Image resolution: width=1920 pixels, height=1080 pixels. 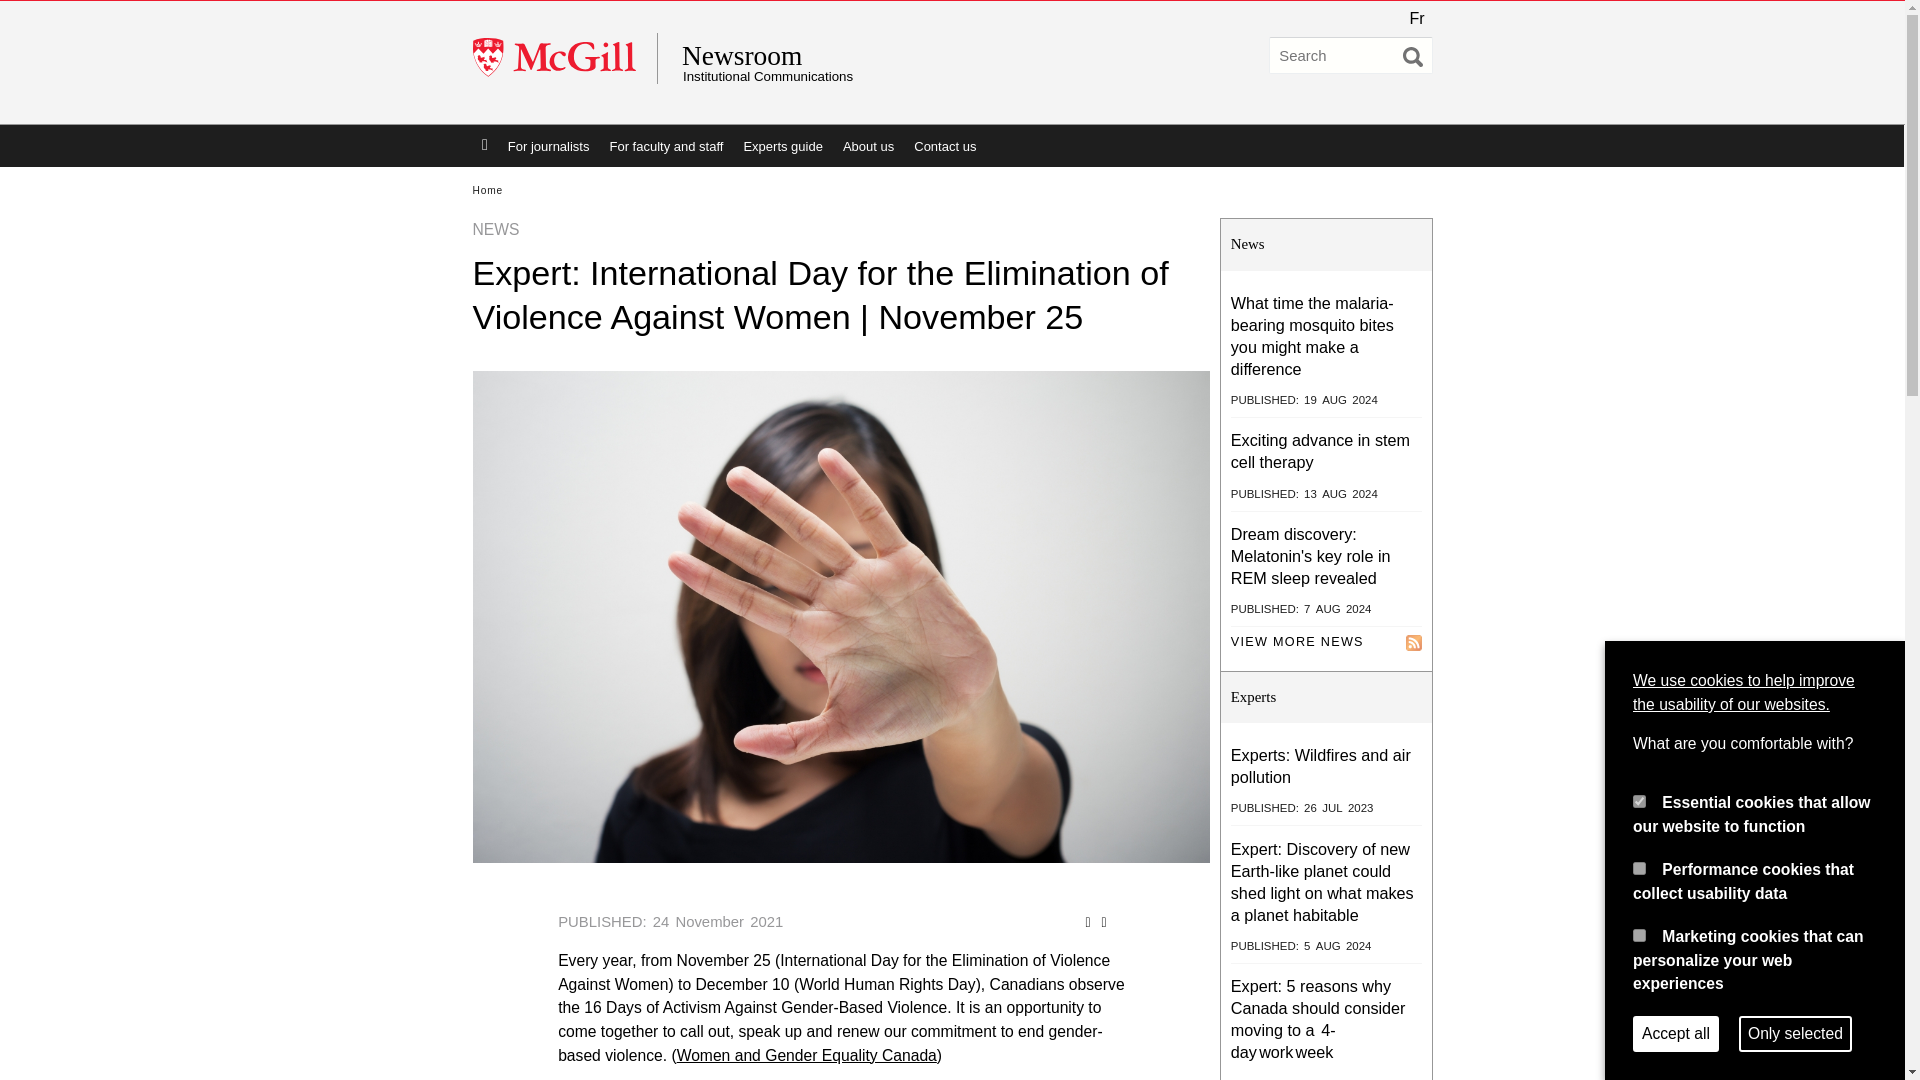 I want to click on Search, so click(x=1412, y=56).